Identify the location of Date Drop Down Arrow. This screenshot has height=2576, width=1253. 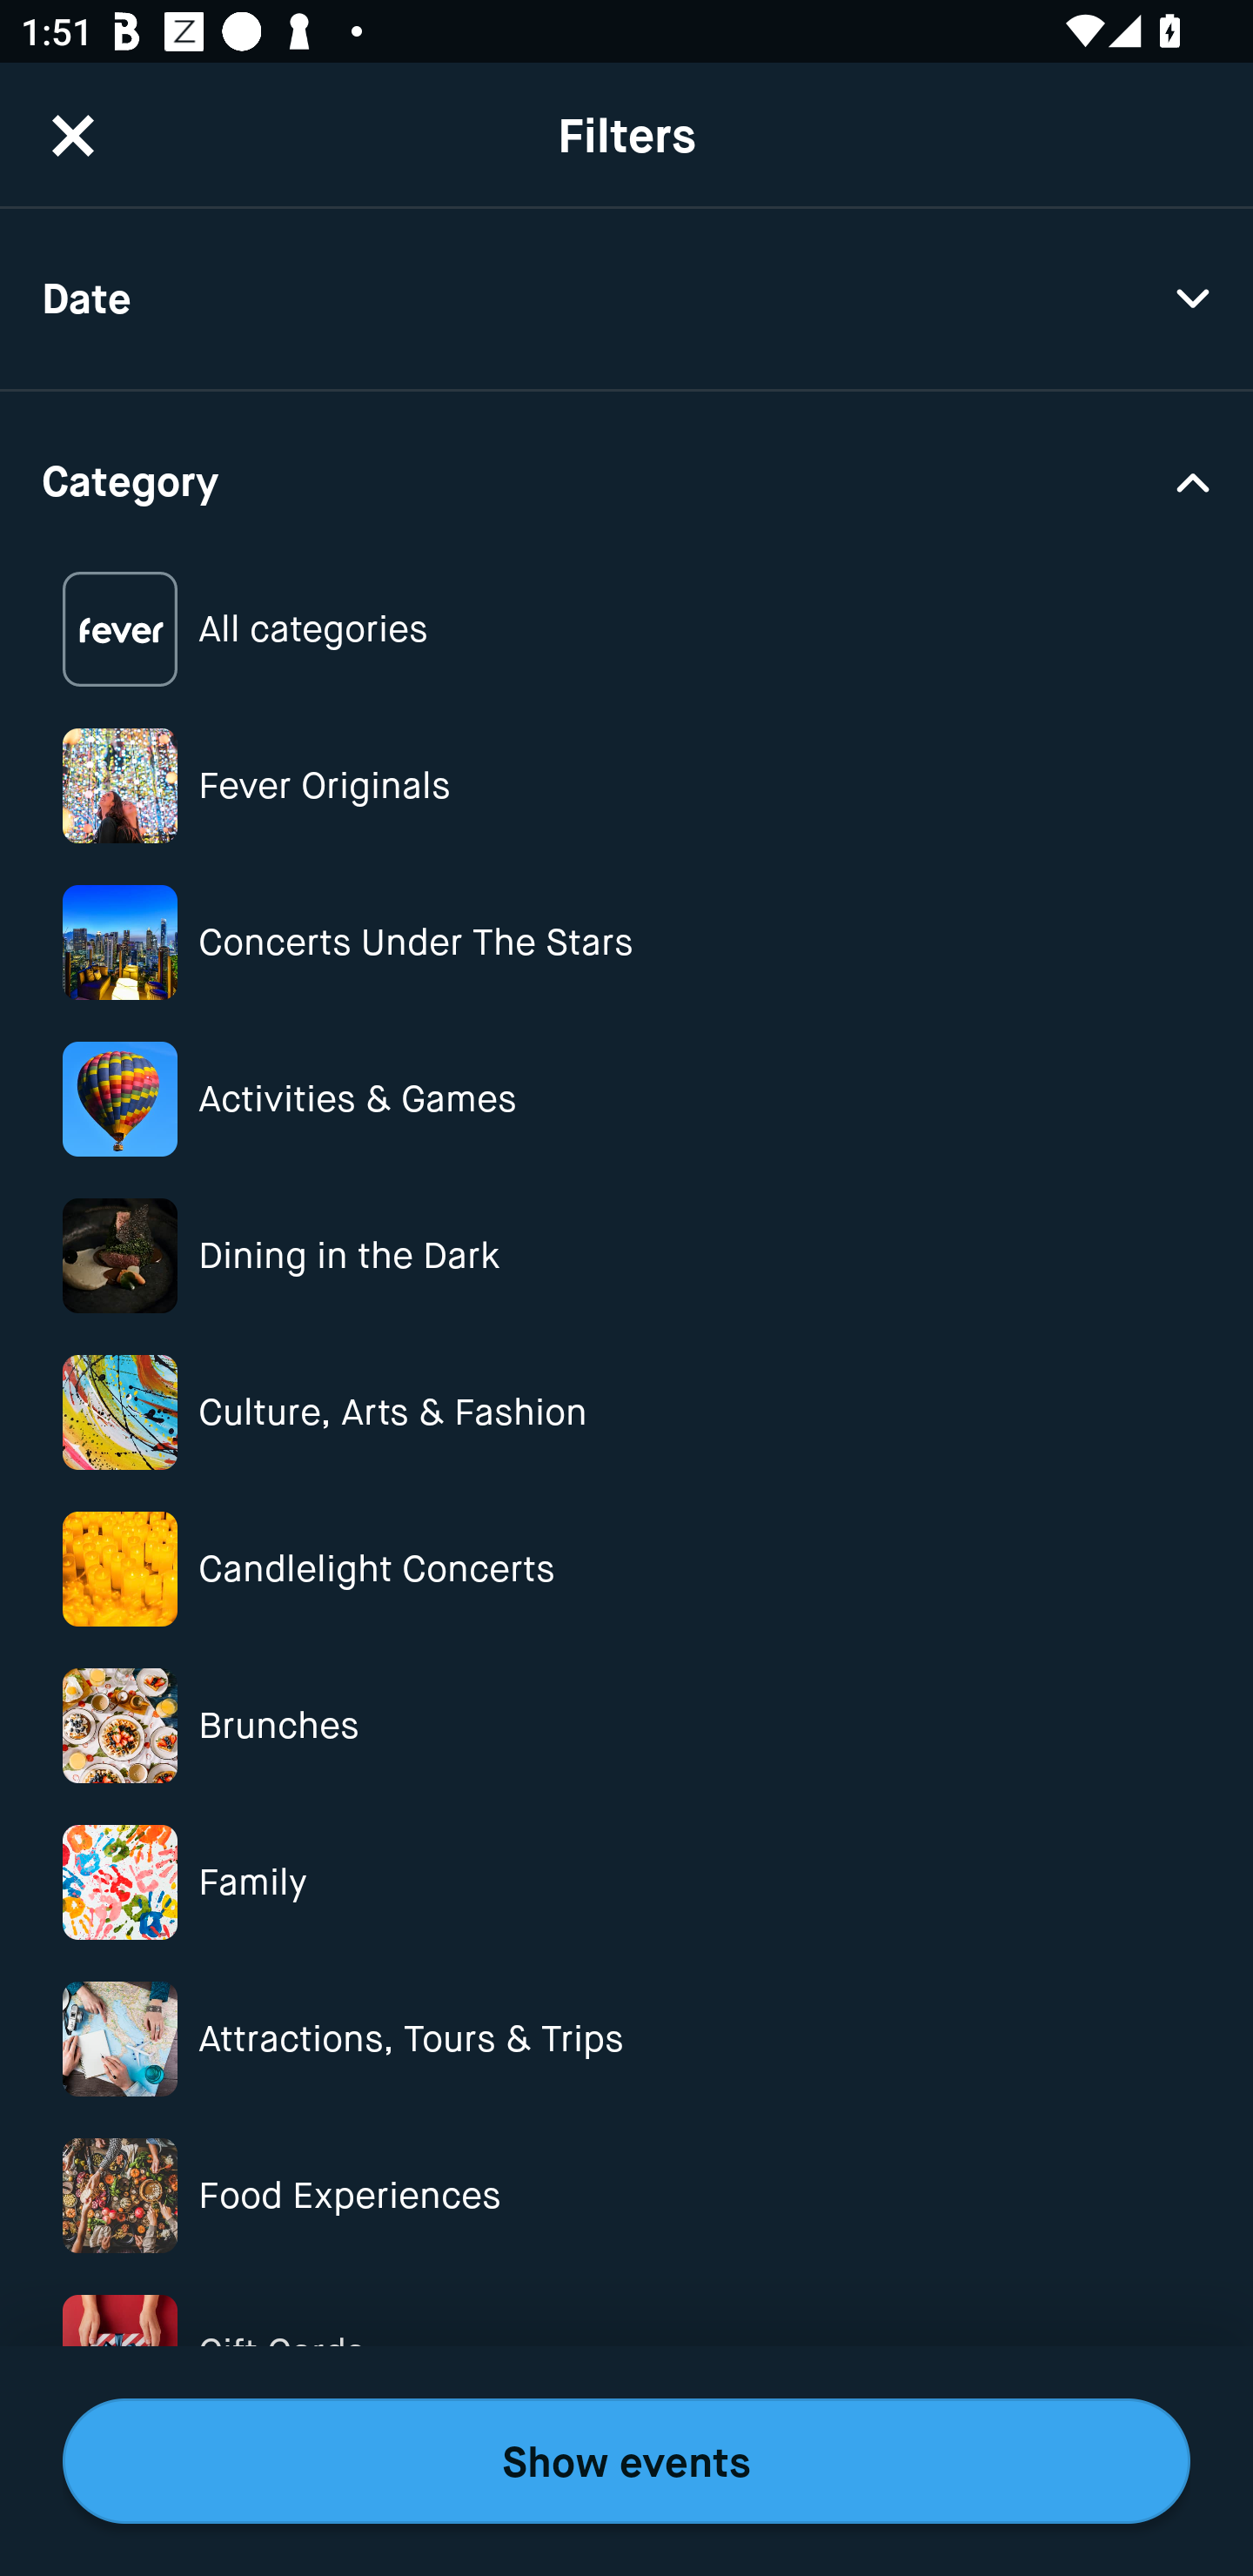
(626, 299).